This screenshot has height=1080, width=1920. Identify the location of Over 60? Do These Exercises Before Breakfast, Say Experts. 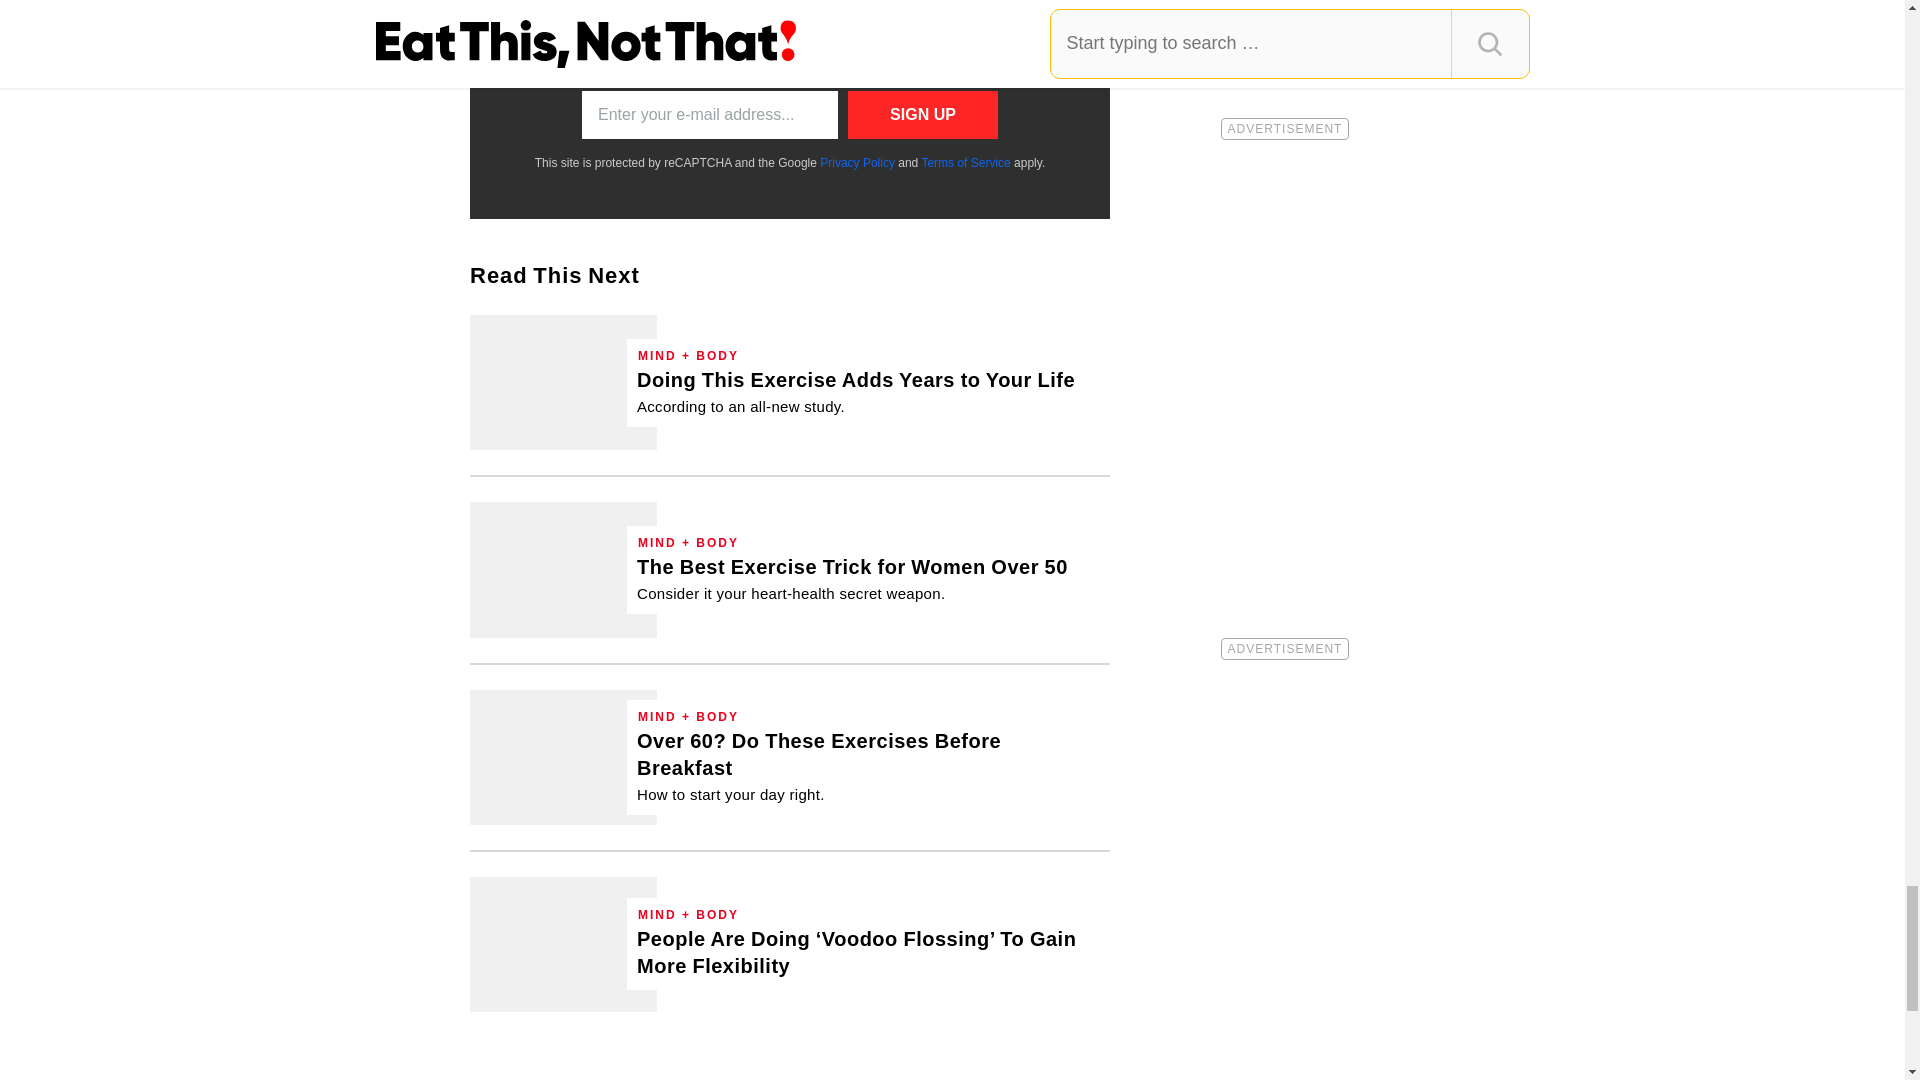
(563, 758).